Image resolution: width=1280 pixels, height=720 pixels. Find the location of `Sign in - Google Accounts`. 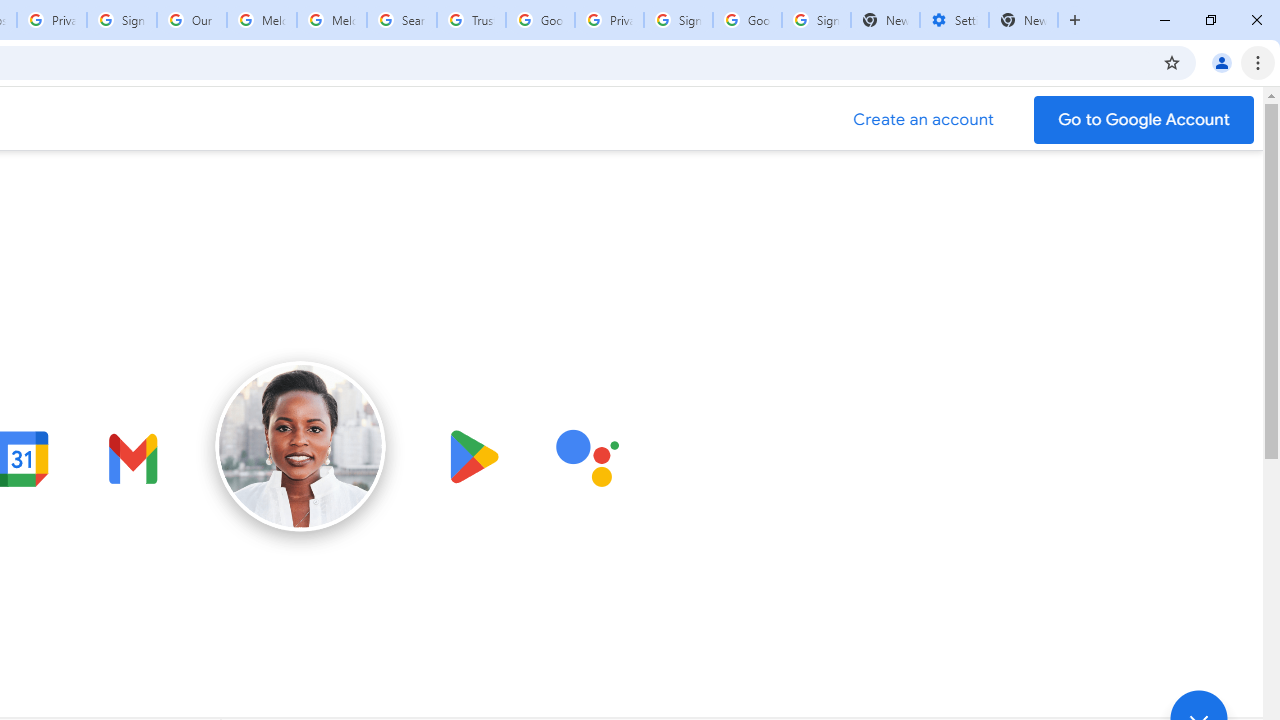

Sign in - Google Accounts is located at coordinates (122, 20).